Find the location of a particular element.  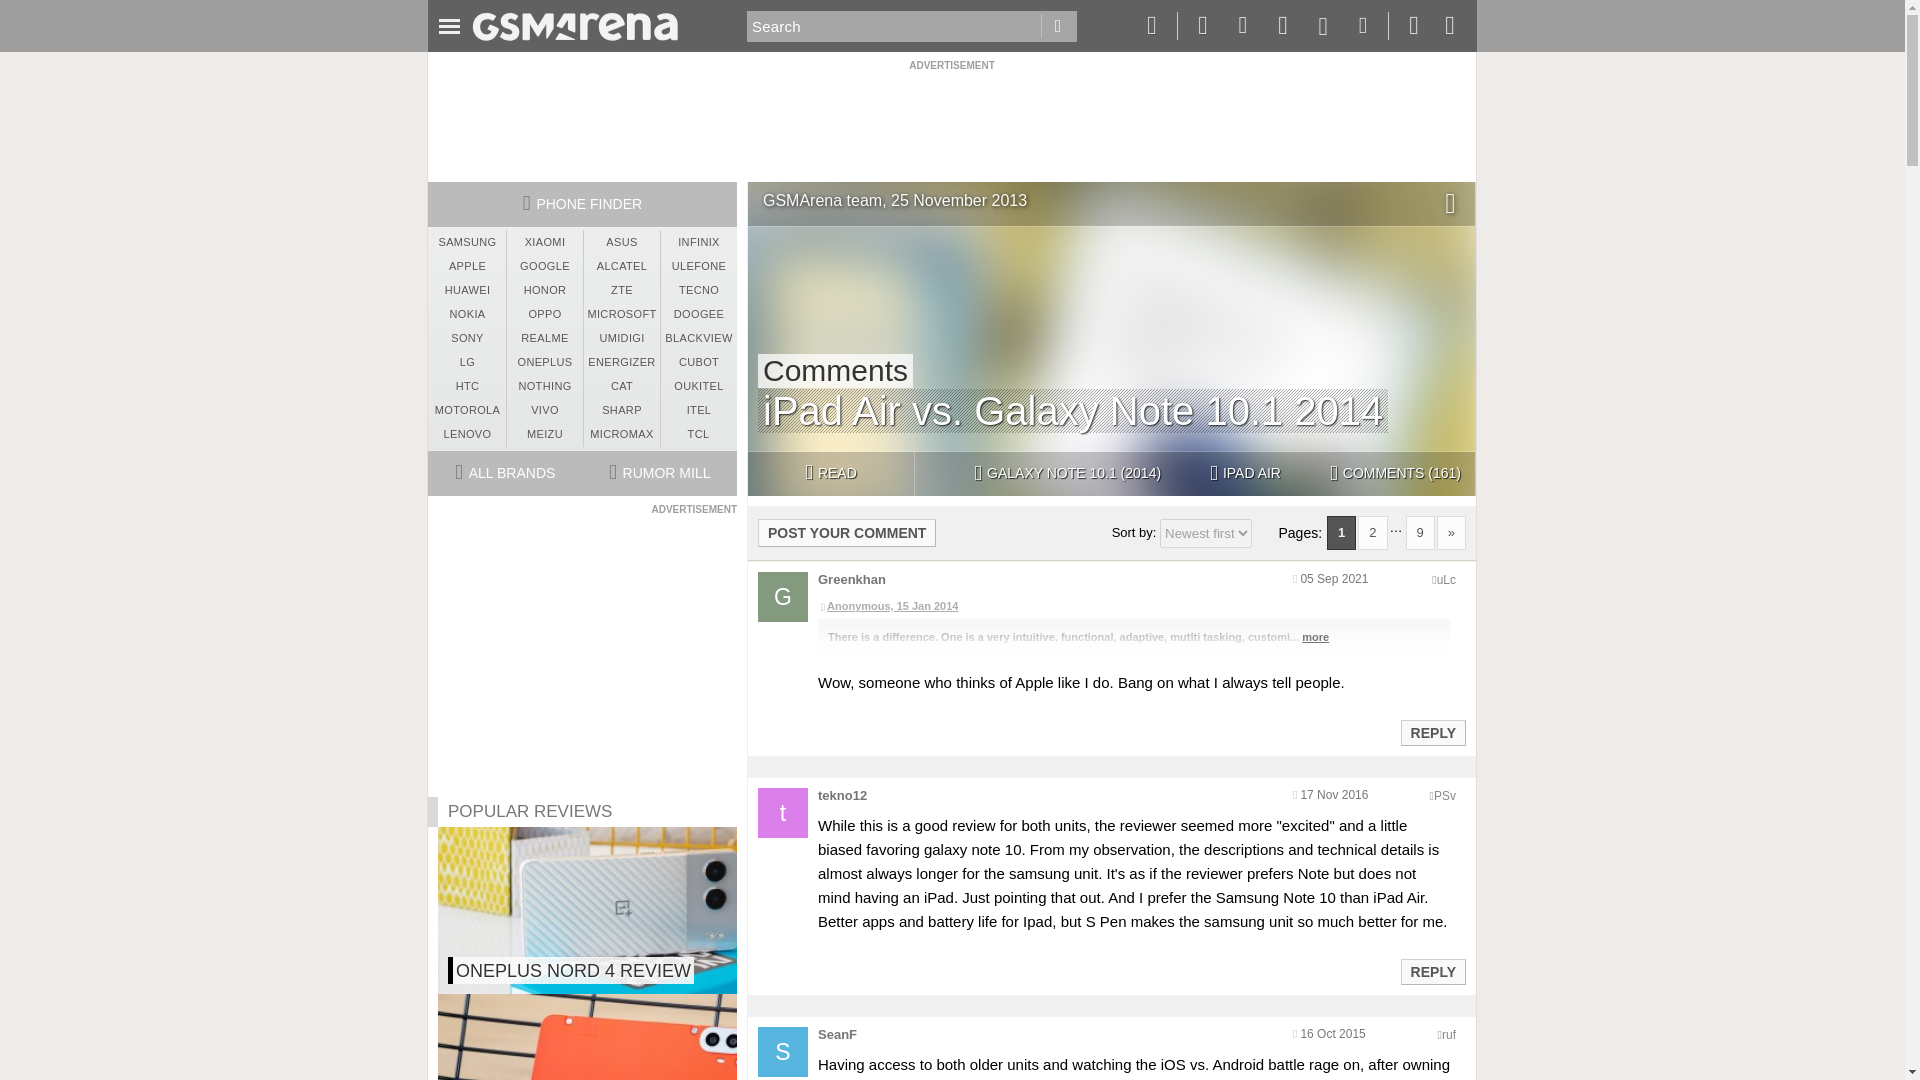

POST YOUR COMMENT is located at coordinates (847, 532).